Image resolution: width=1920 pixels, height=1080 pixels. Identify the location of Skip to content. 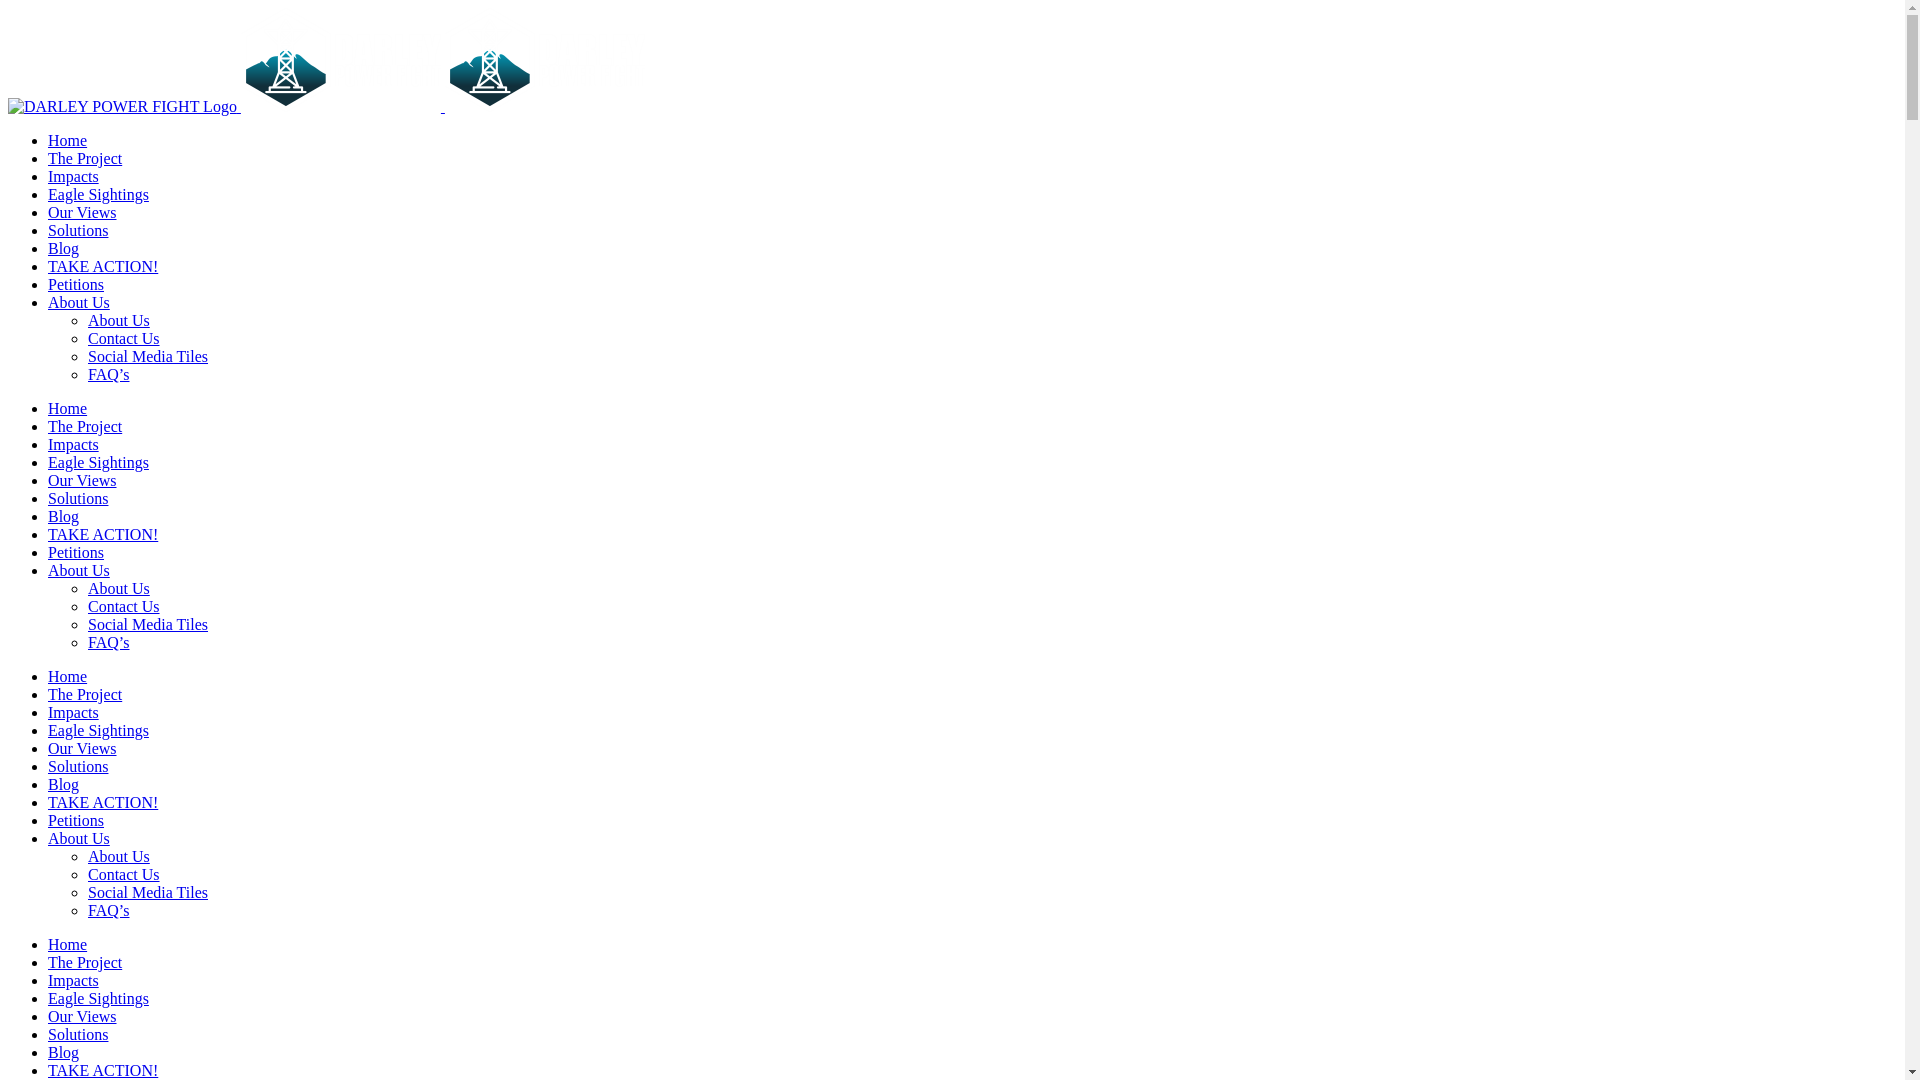
(8, 8).